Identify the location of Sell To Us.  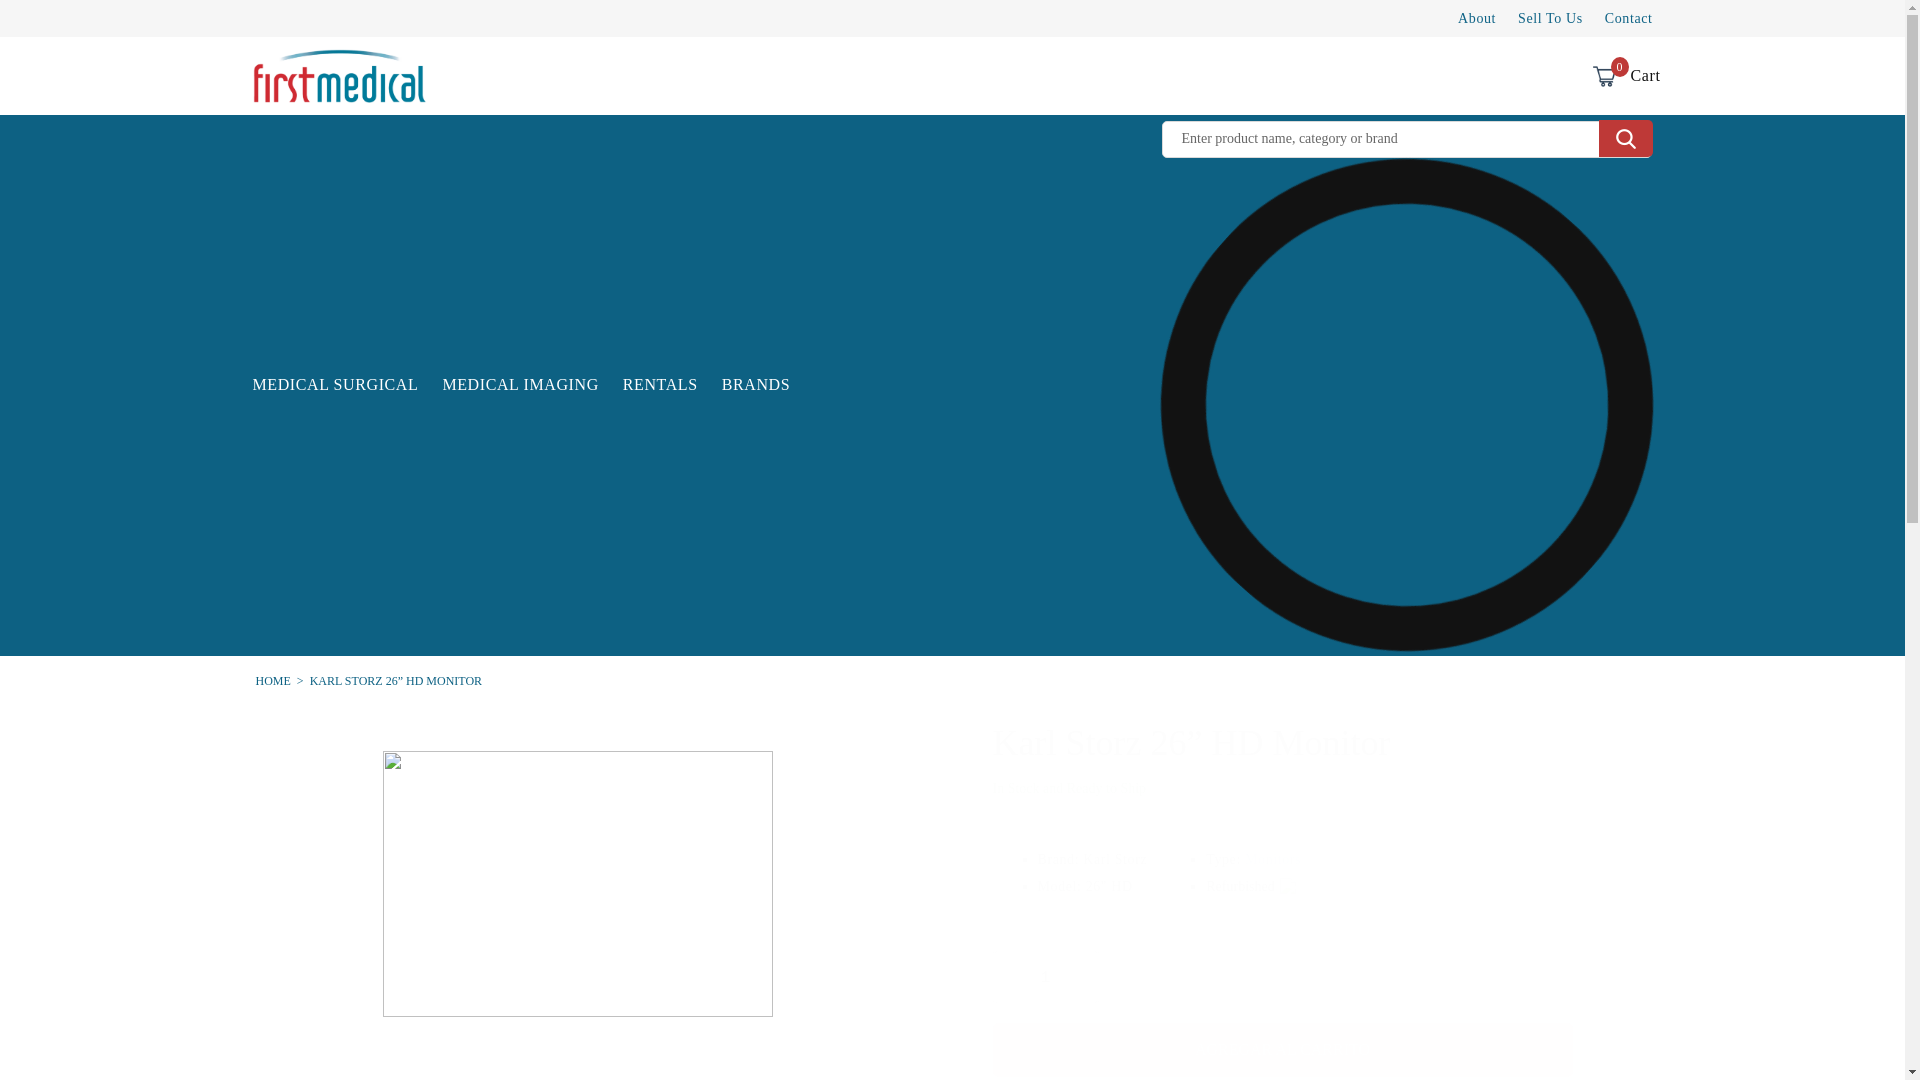
(60, 23).